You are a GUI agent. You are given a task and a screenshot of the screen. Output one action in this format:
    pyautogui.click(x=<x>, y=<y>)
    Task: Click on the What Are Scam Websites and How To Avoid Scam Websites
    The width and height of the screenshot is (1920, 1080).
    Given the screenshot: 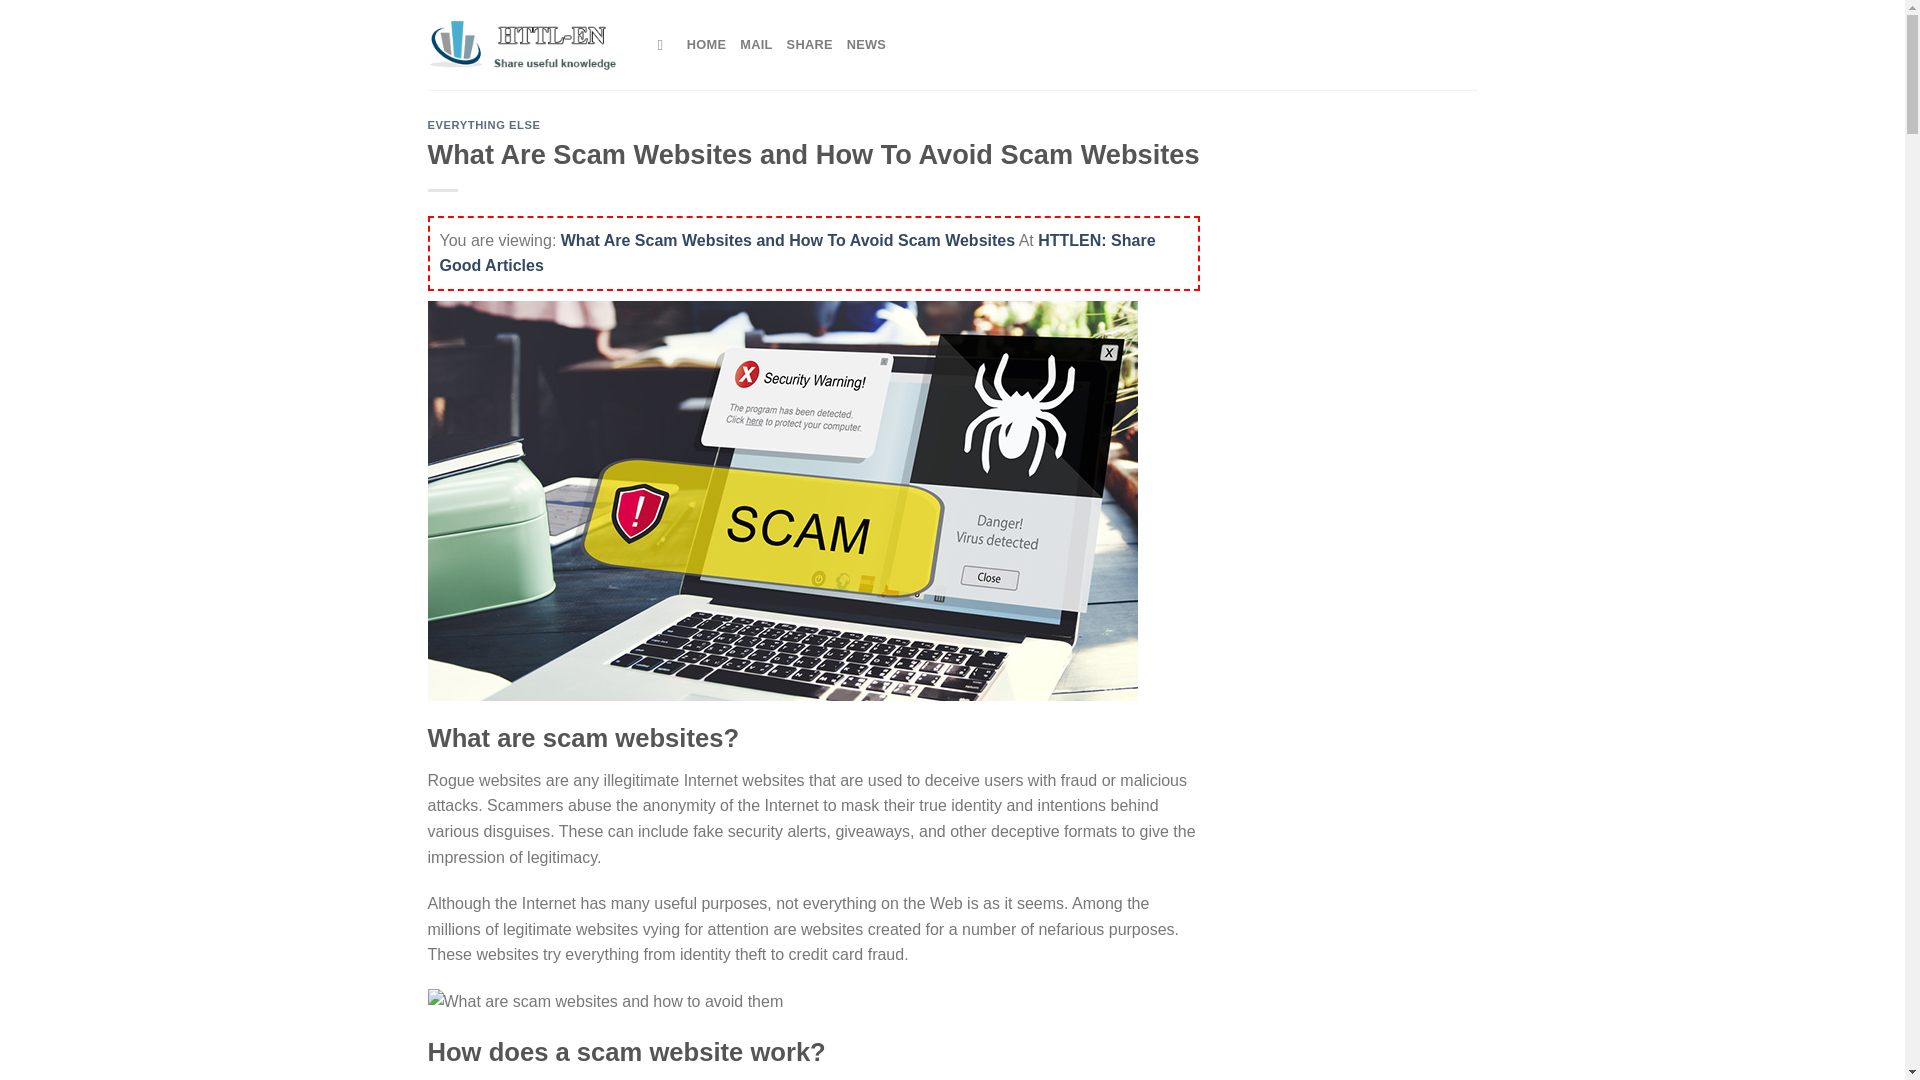 What is the action you would take?
    pyautogui.click(x=788, y=240)
    